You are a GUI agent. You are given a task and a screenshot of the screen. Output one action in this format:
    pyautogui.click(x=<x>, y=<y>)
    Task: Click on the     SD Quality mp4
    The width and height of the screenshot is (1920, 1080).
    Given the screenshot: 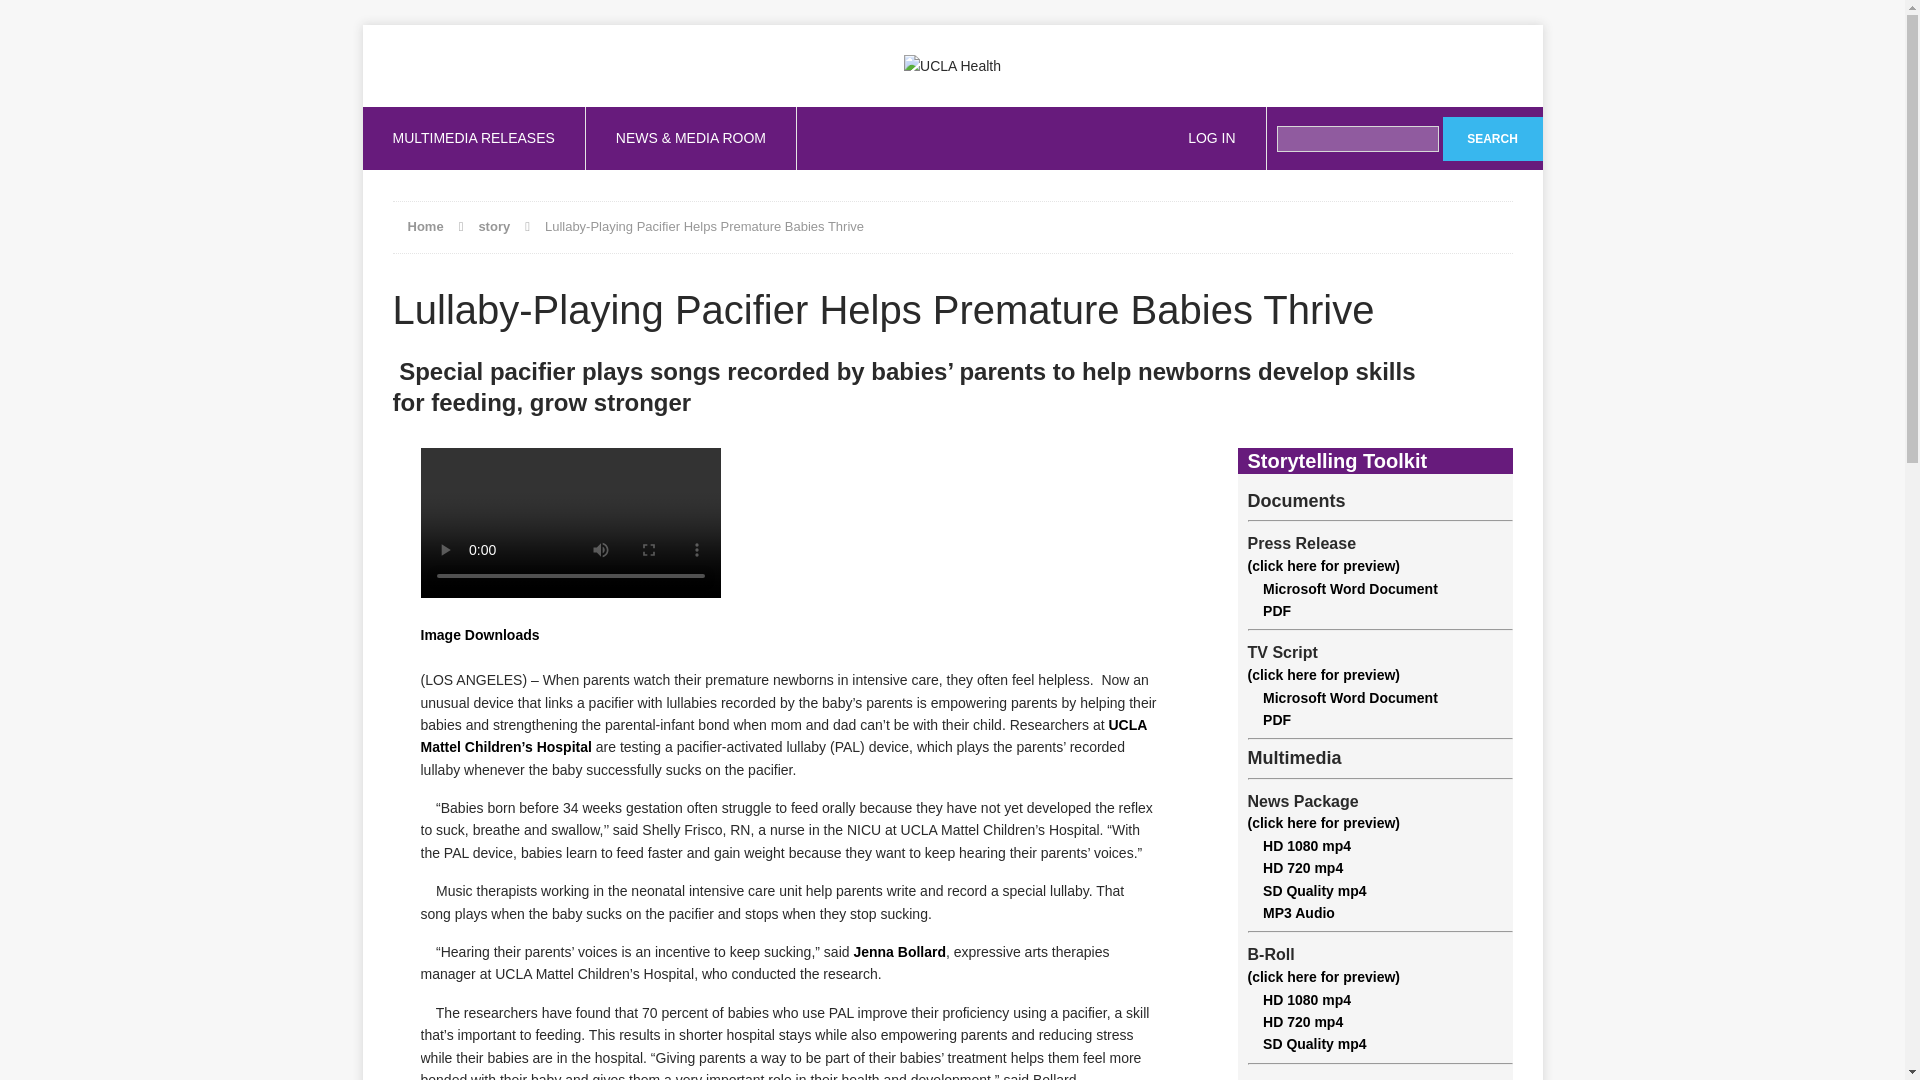 What is the action you would take?
    pyautogui.click(x=1308, y=1043)
    